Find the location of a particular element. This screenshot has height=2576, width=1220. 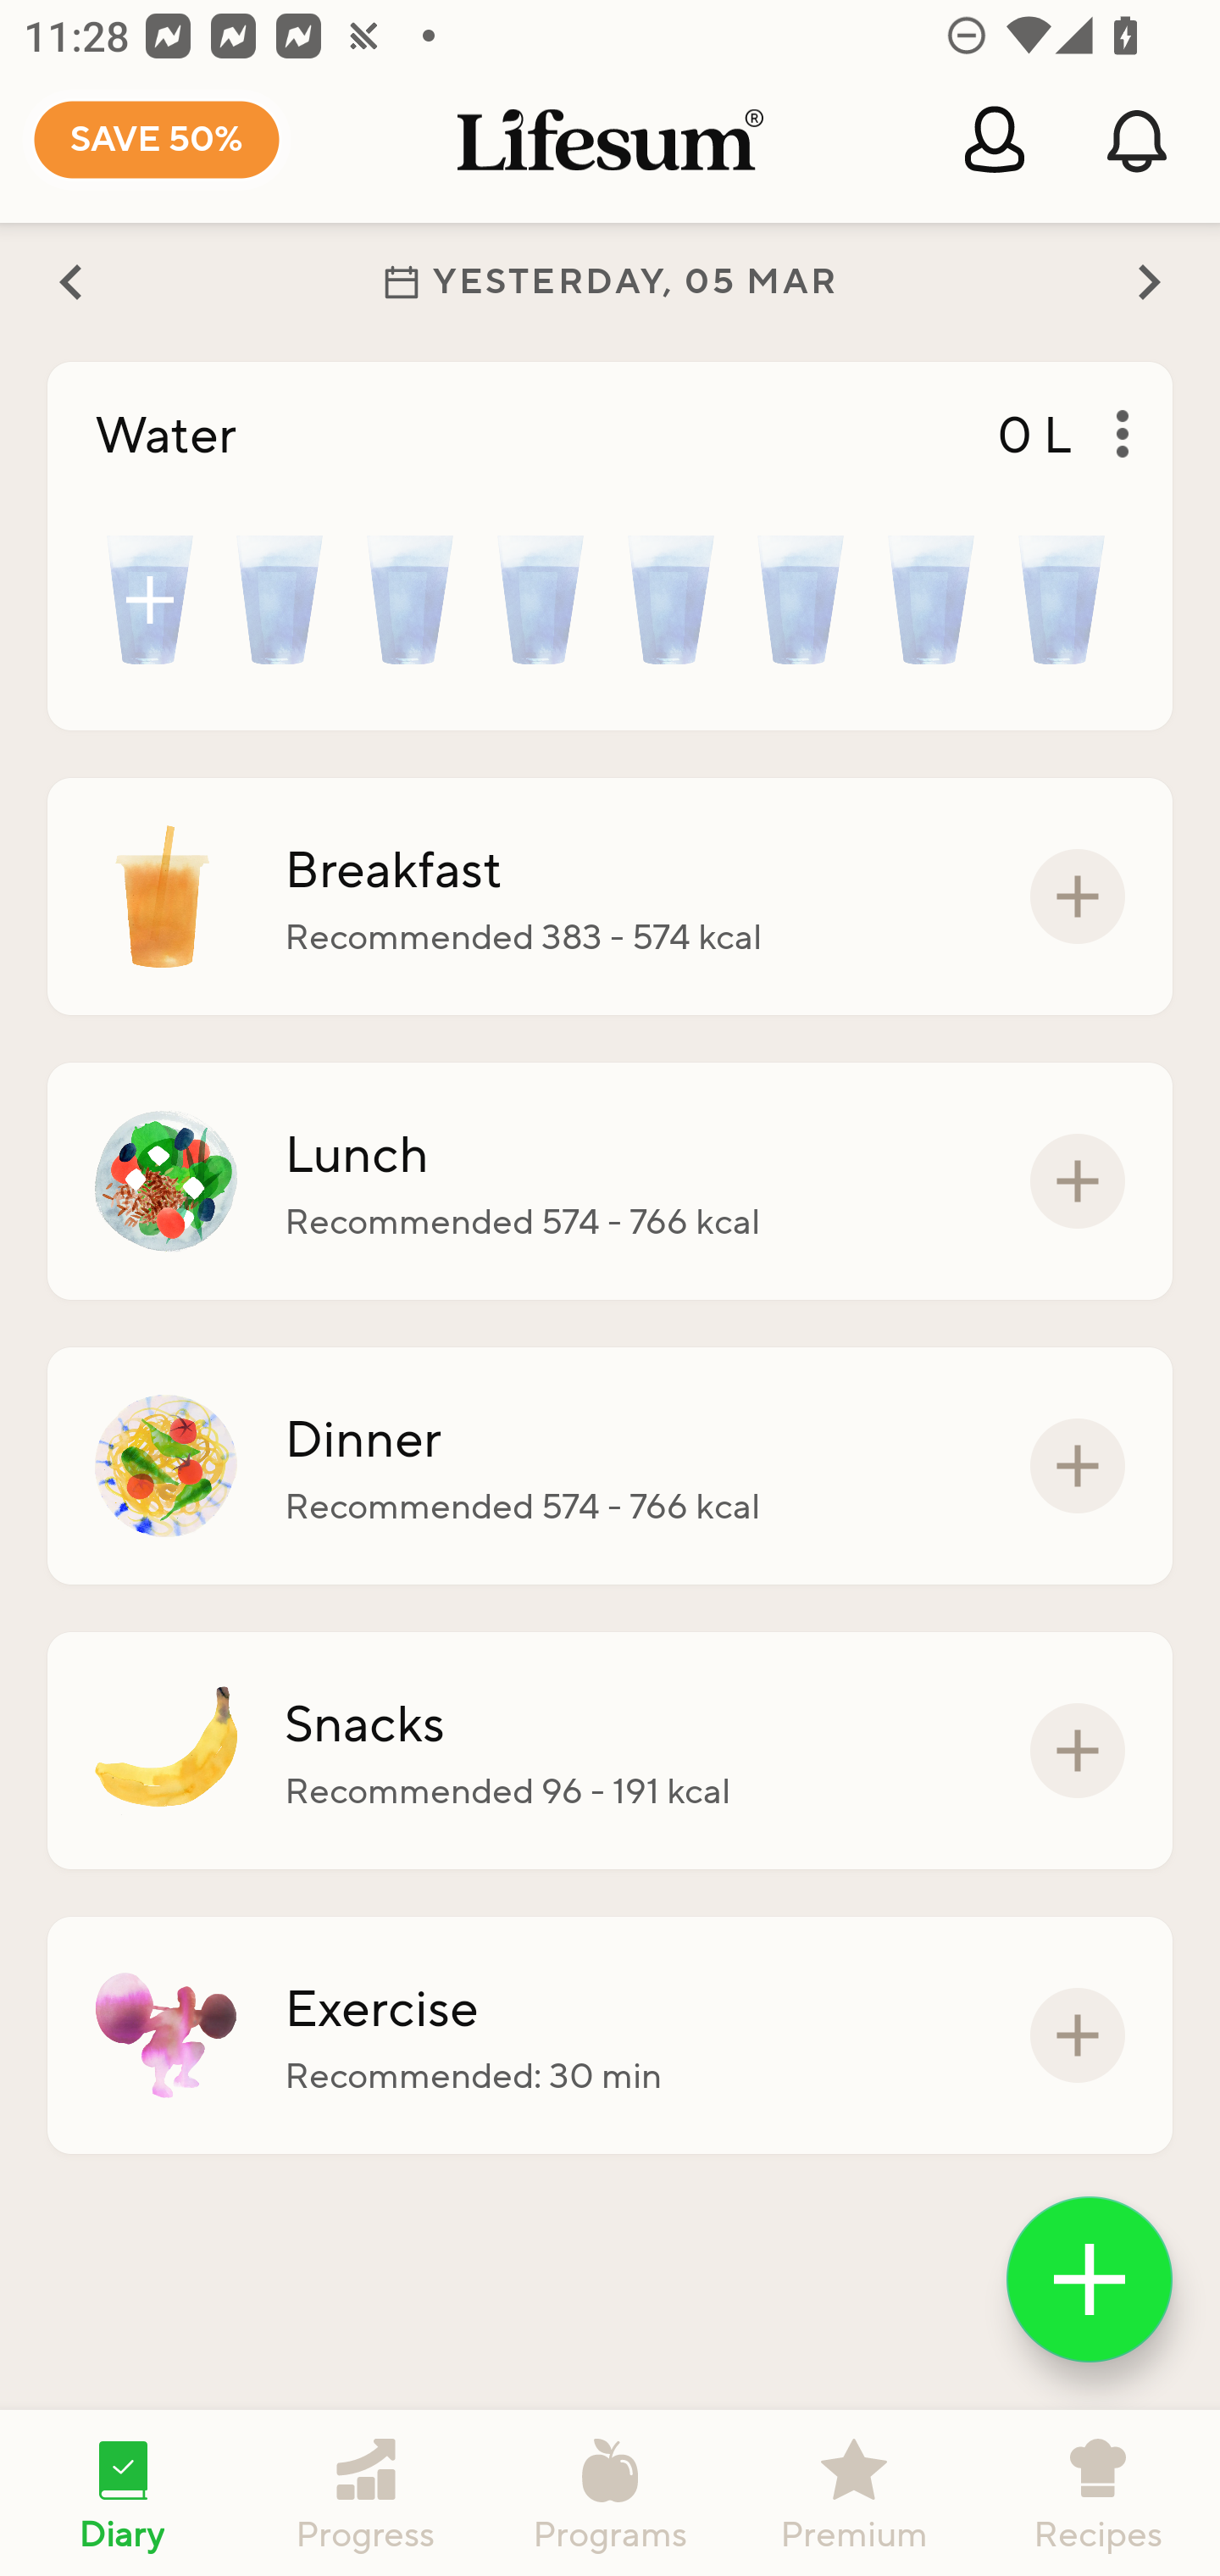

Snacks Recommended 96 - 191 kcal is located at coordinates (610, 1752).